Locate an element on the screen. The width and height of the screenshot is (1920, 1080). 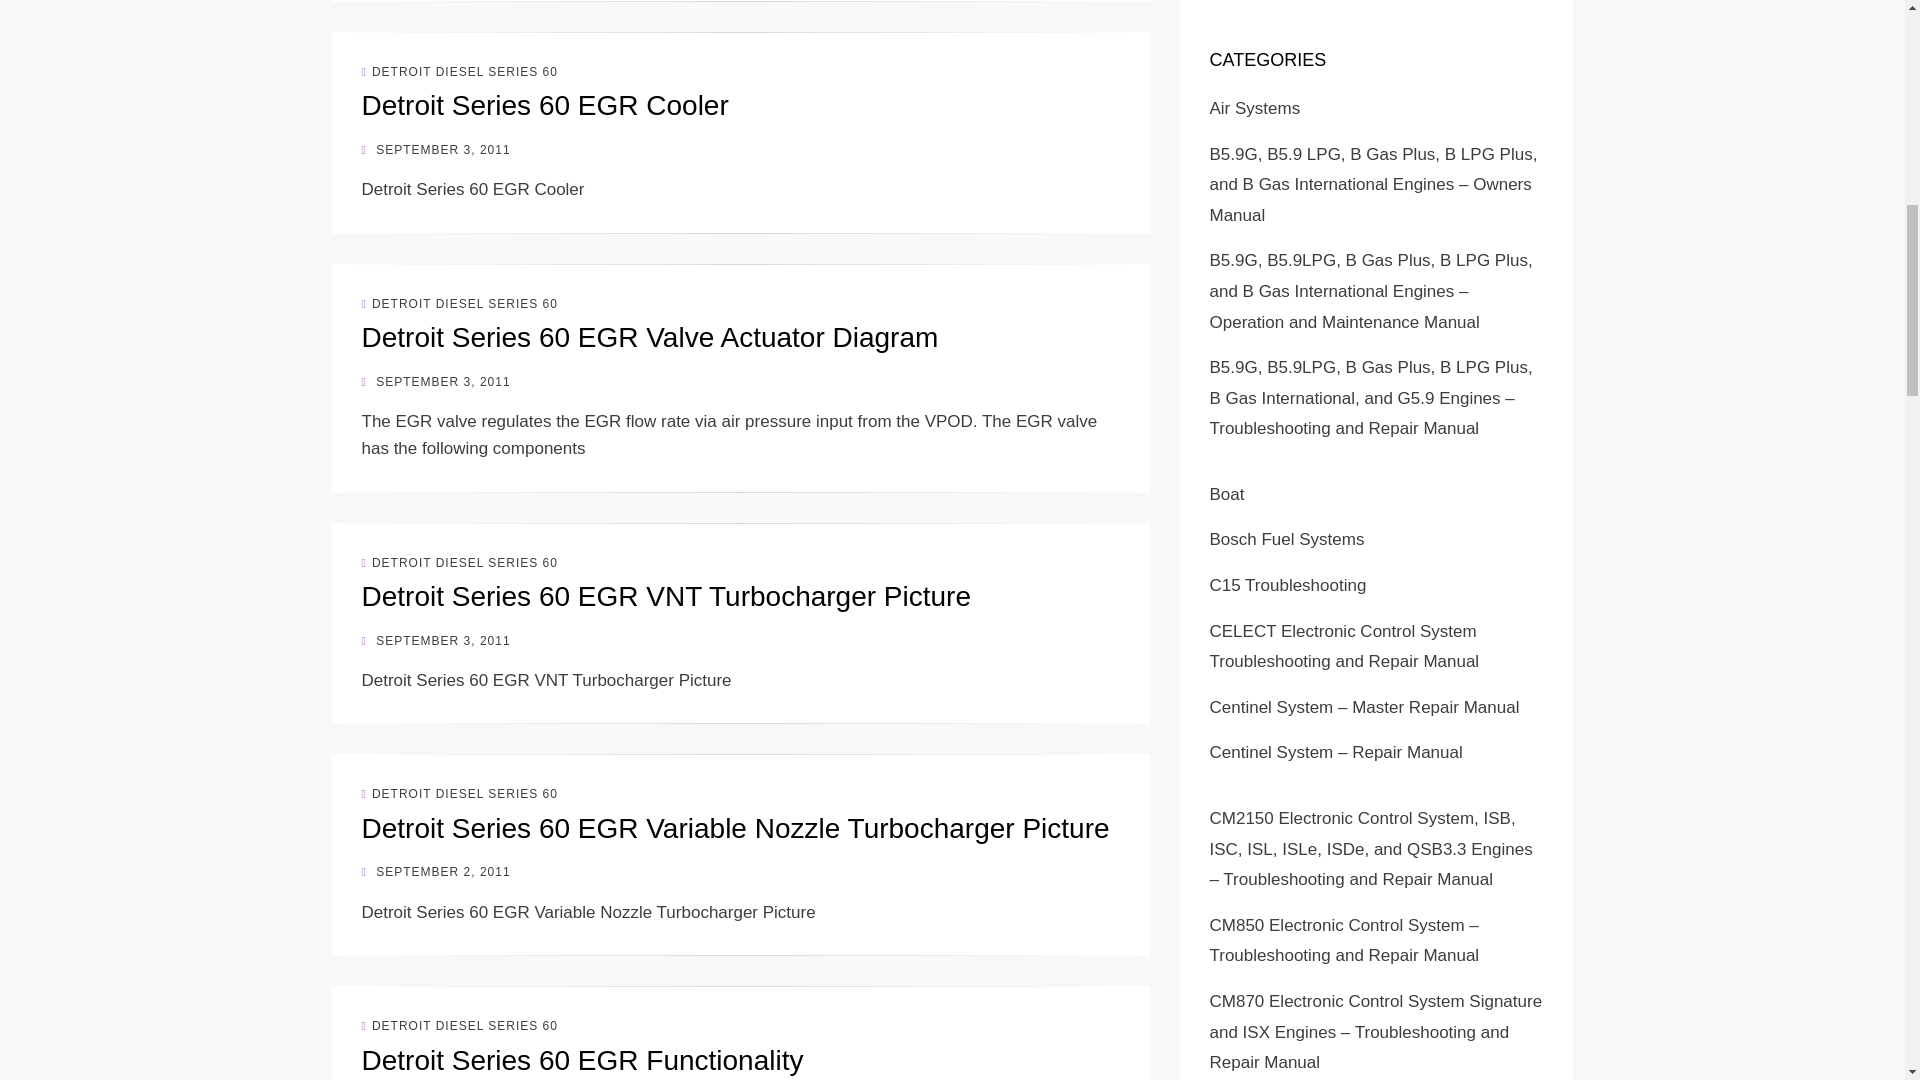
DETROIT DIESEL SERIES 60 is located at coordinates (460, 794).